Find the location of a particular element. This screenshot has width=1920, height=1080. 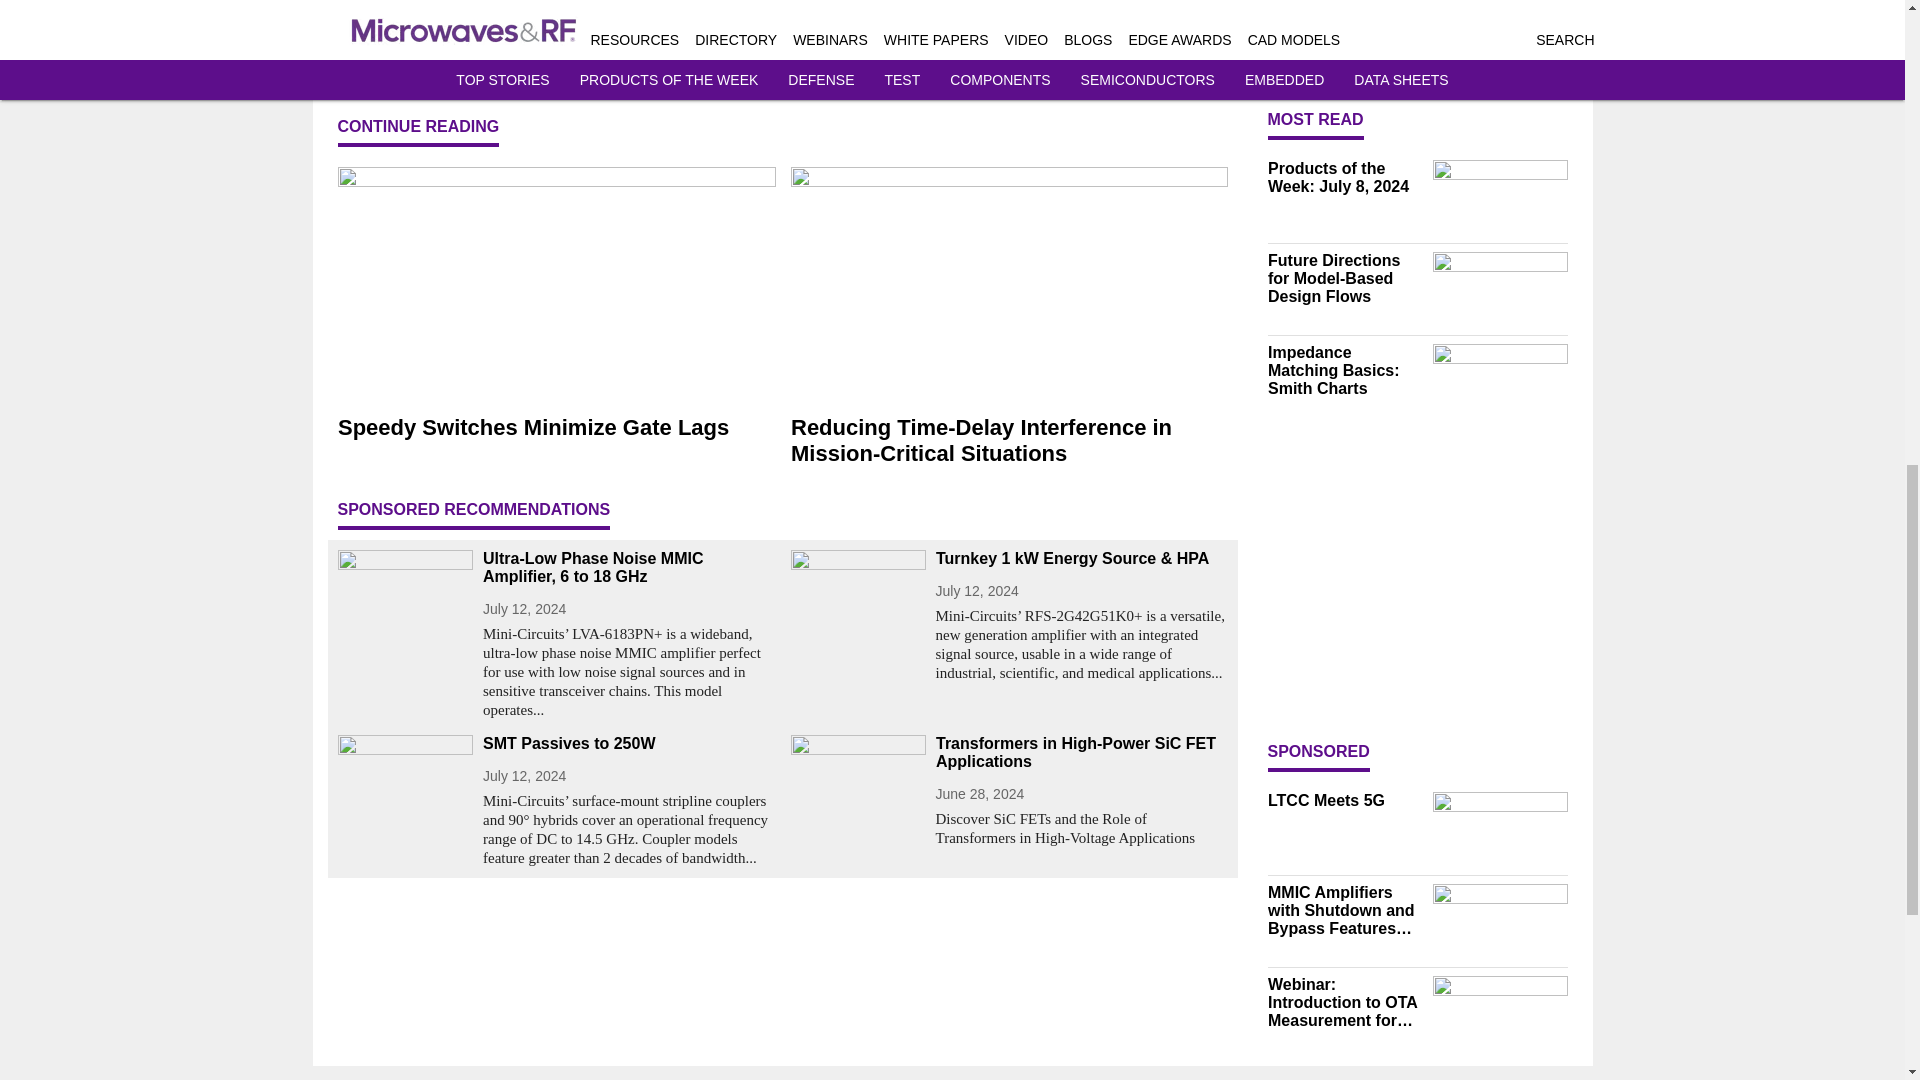

Speedy Switches Minimize Gate Lags is located at coordinates (556, 427).